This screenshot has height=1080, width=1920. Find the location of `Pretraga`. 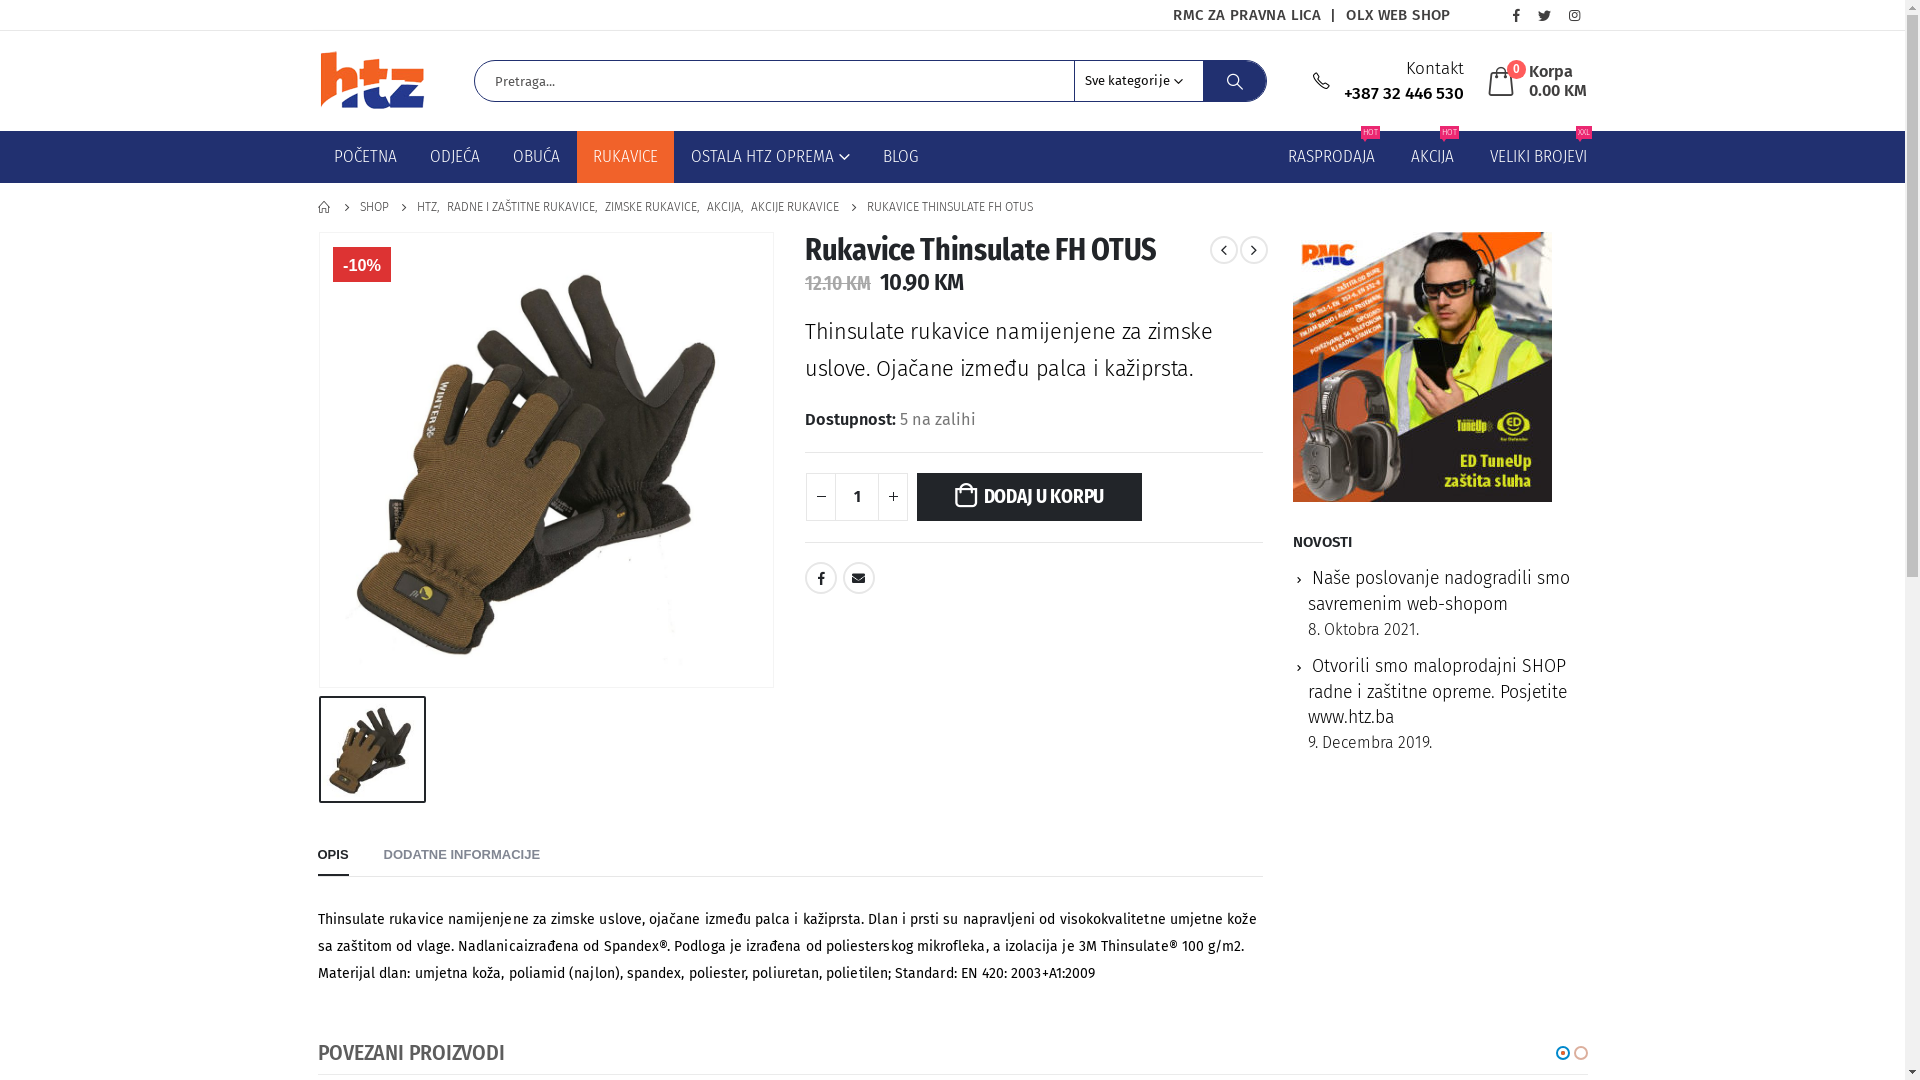

Pretraga is located at coordinates (1235, 81).